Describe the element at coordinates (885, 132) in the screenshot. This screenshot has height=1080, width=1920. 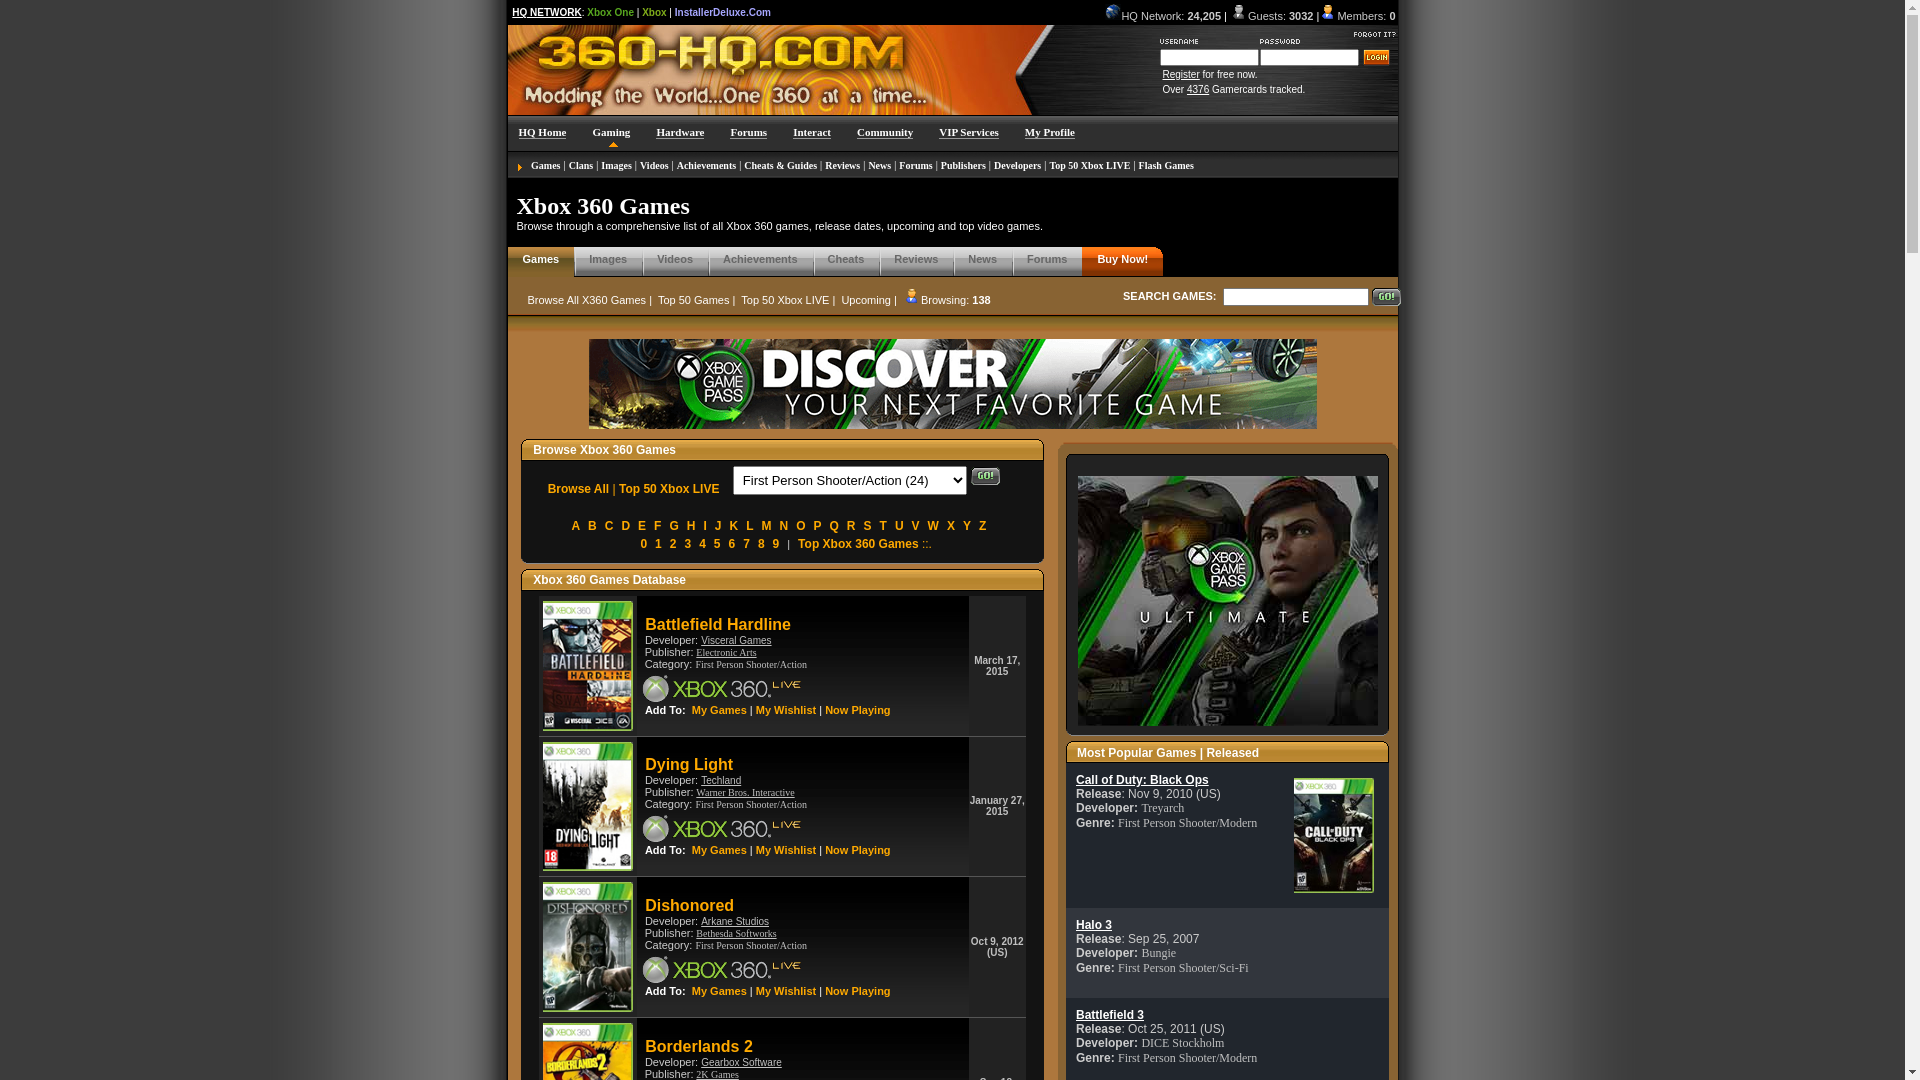
I see `Community` at that location.